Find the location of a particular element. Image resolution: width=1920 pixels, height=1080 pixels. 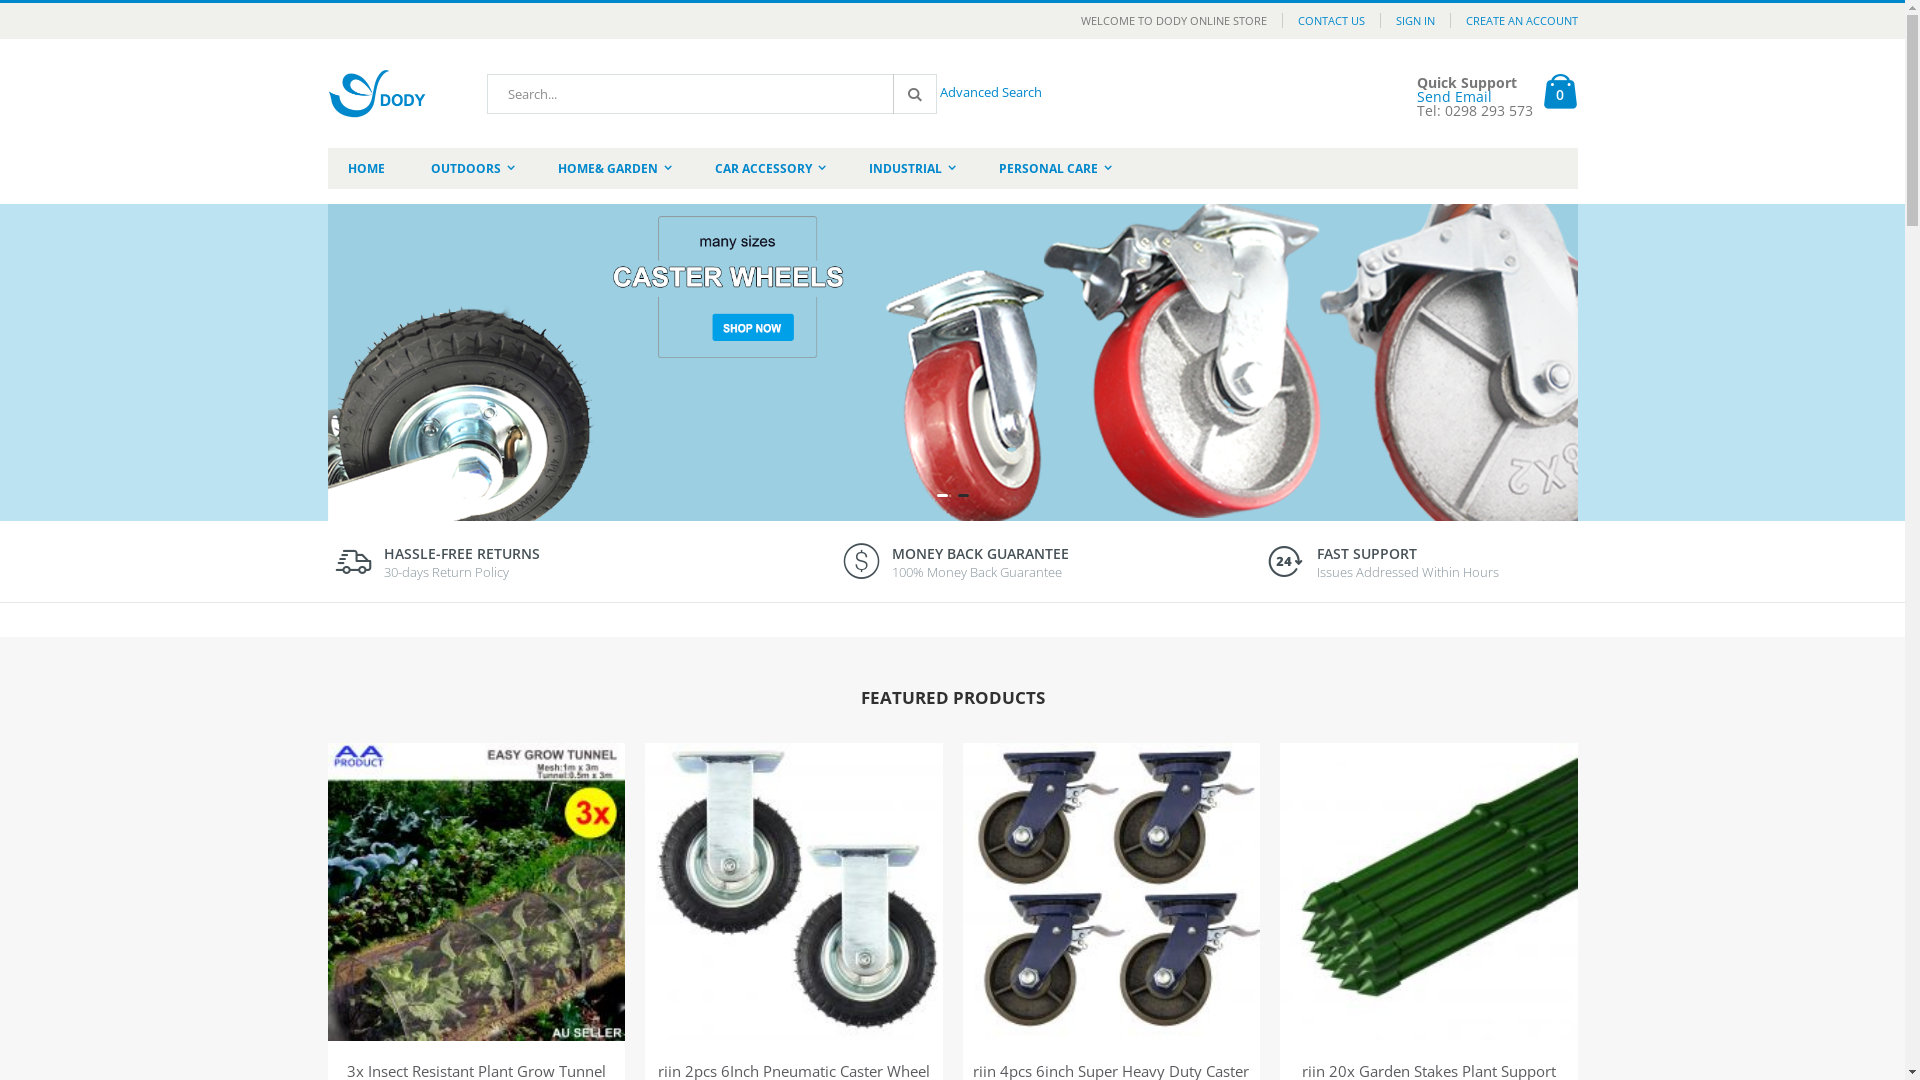

SIGN IN is located at coordinates (1415, 20).